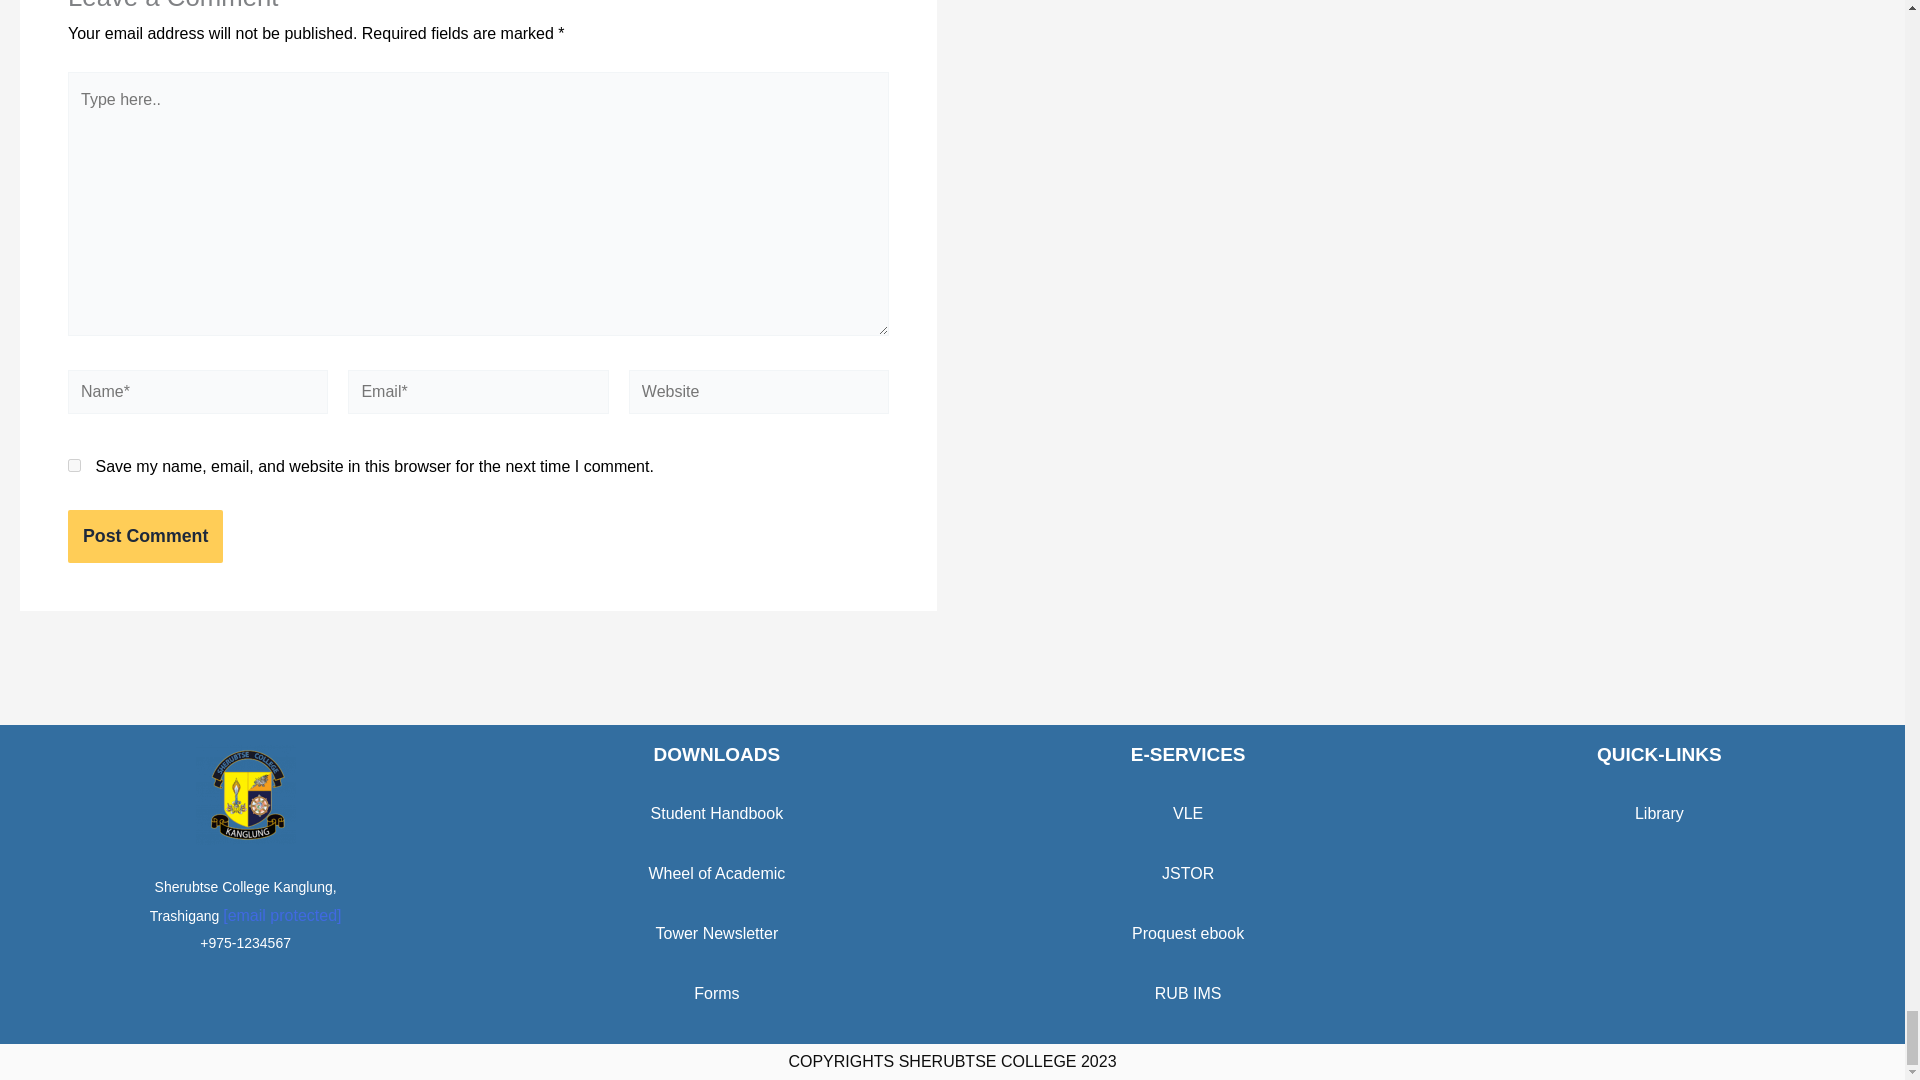  What do you see at coordinates (144, 536) in the screenshot?
I see `Post Comment` at bounding box center [144, 536].